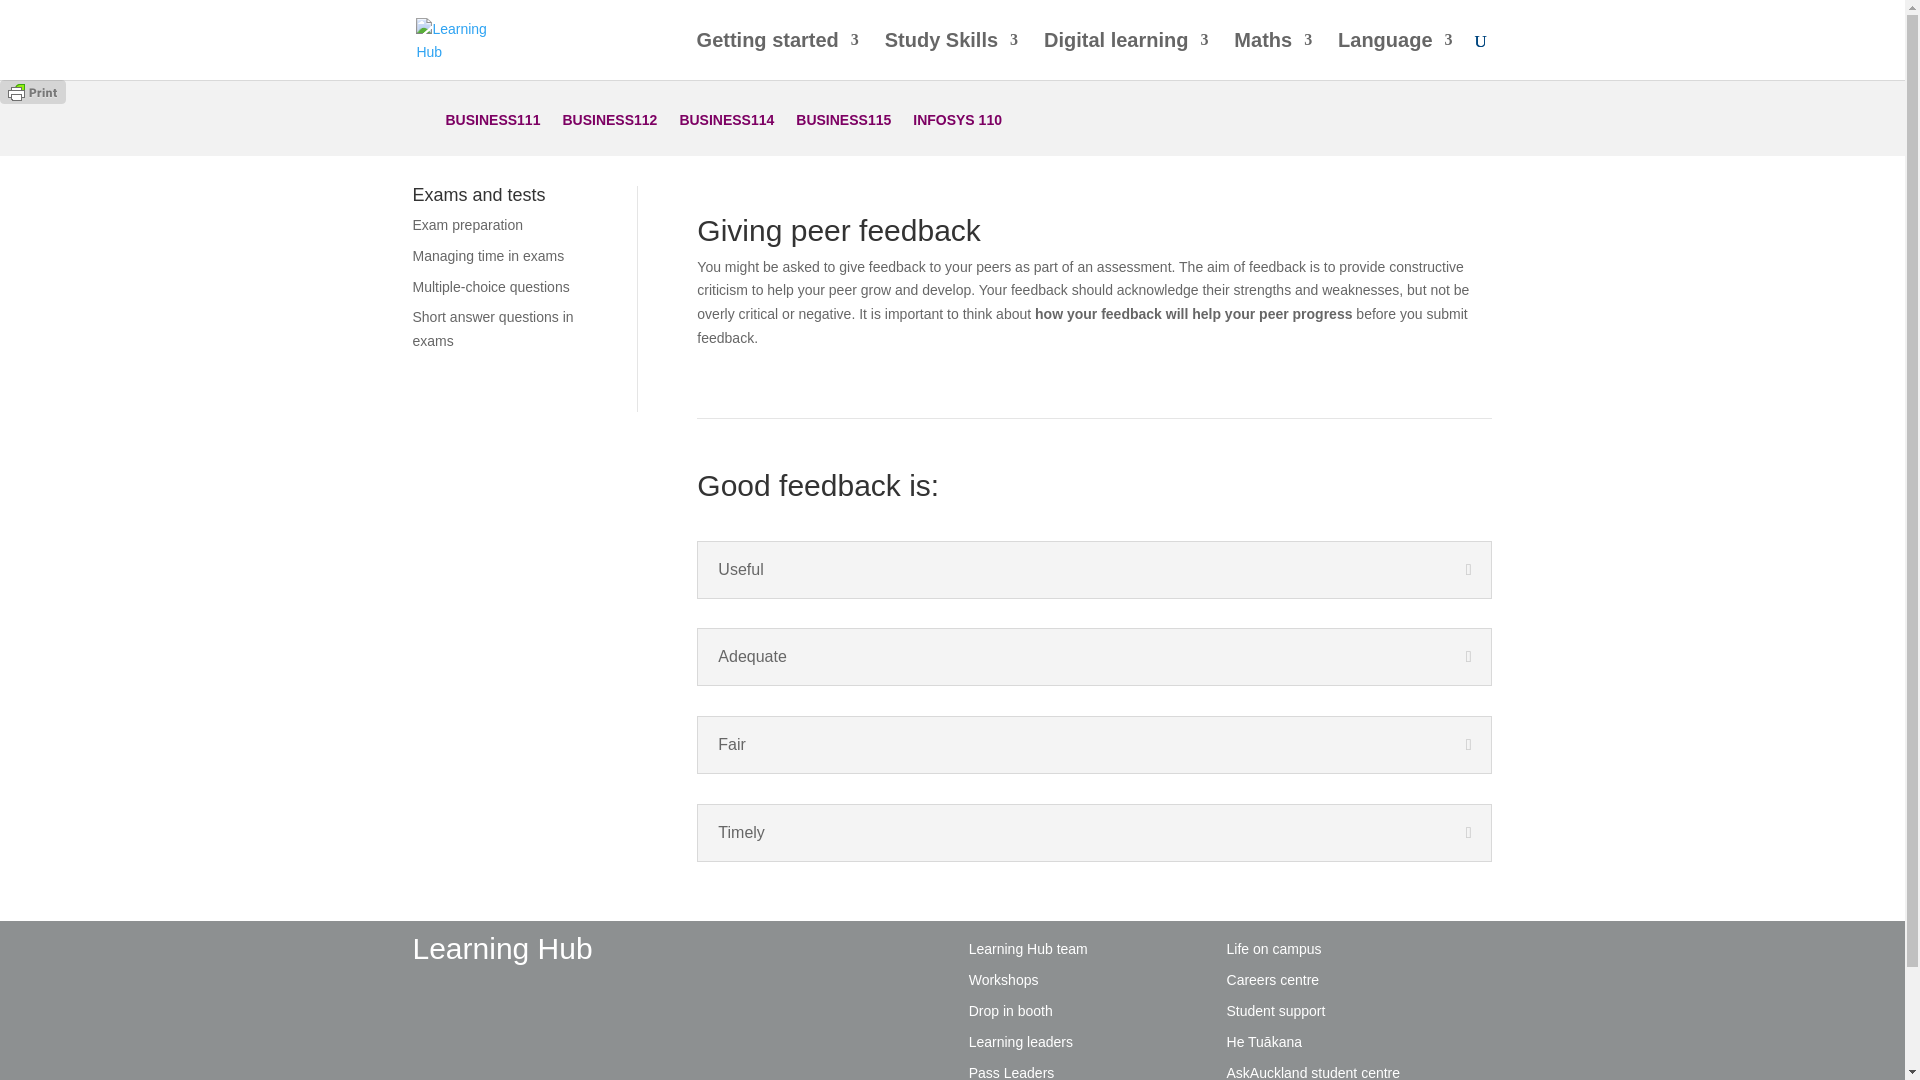 Image resolution: width=1920 pixels, height=1080 pixels. I want to click on Getting started, so click(777, 56).